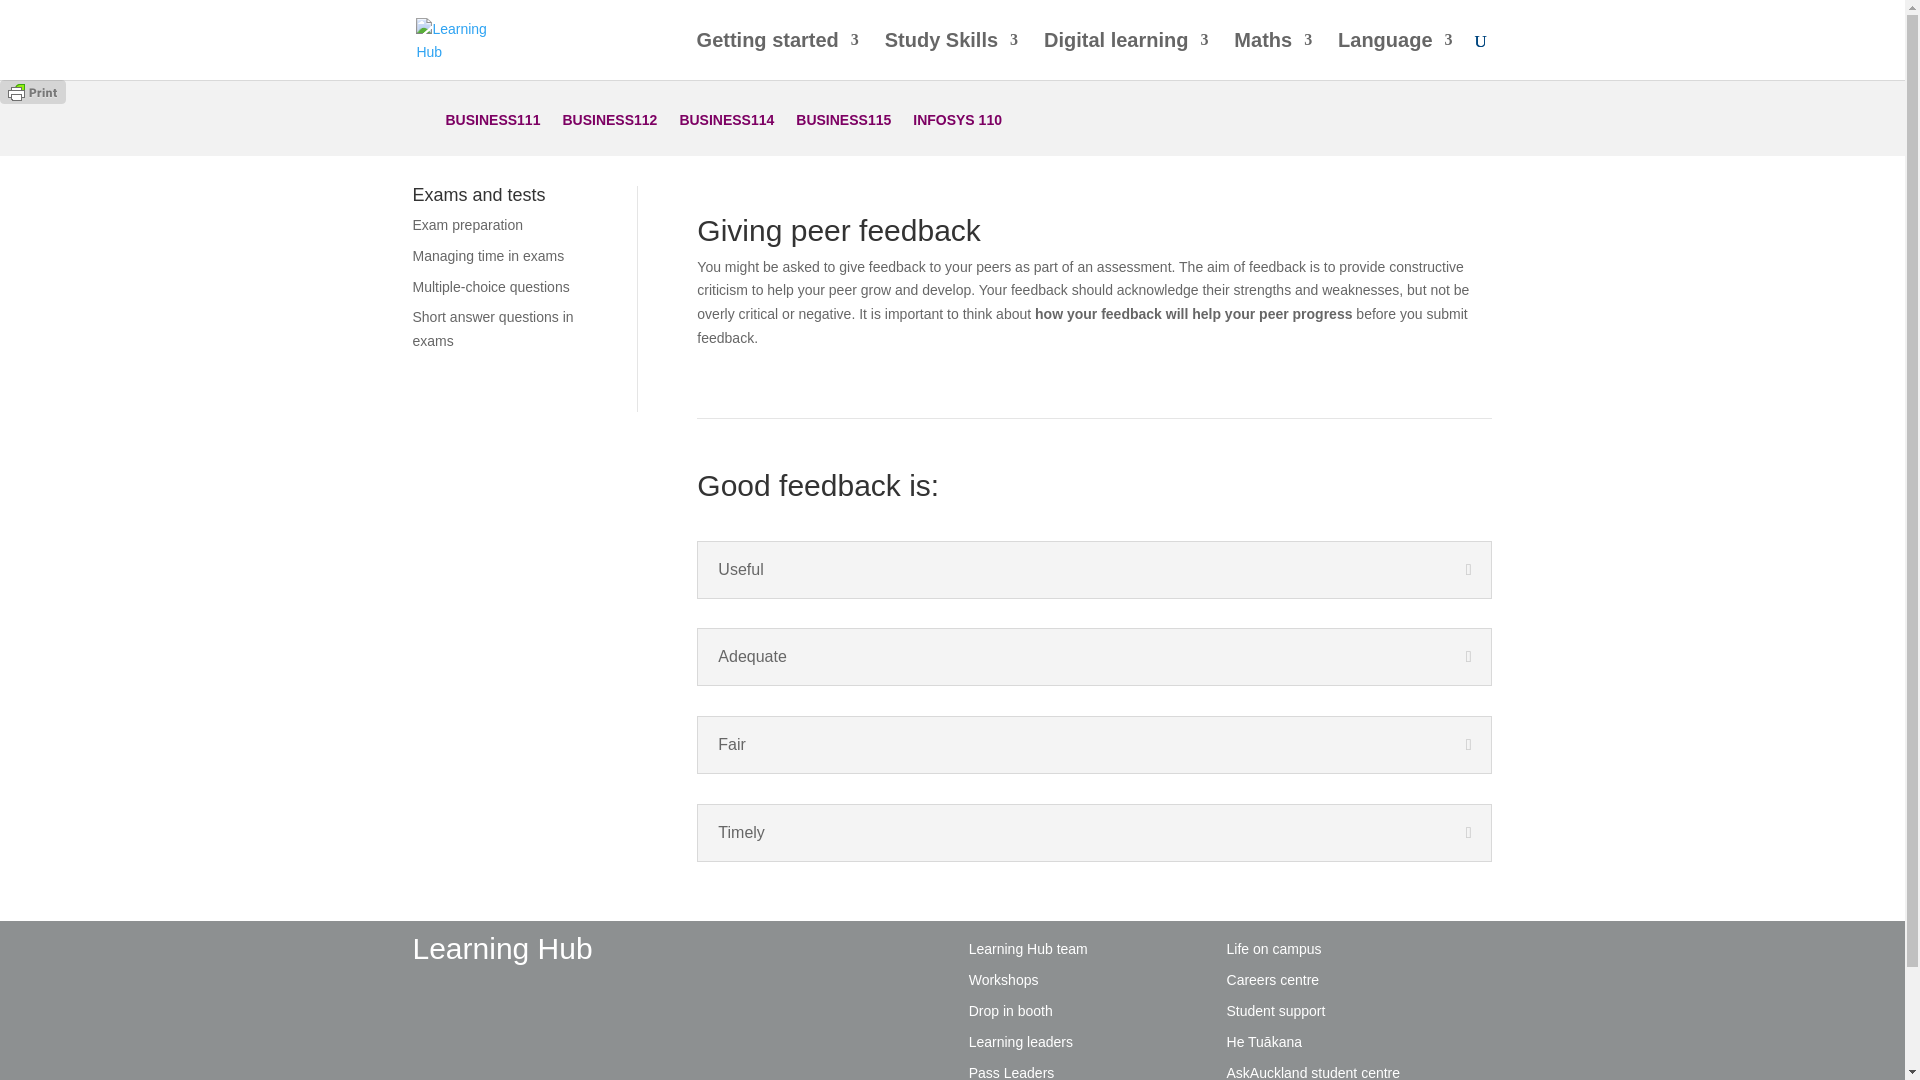 Image resolution: width=1920 pixels, height=1080 pixels. I want to click on Getting started, so click(777, 56).